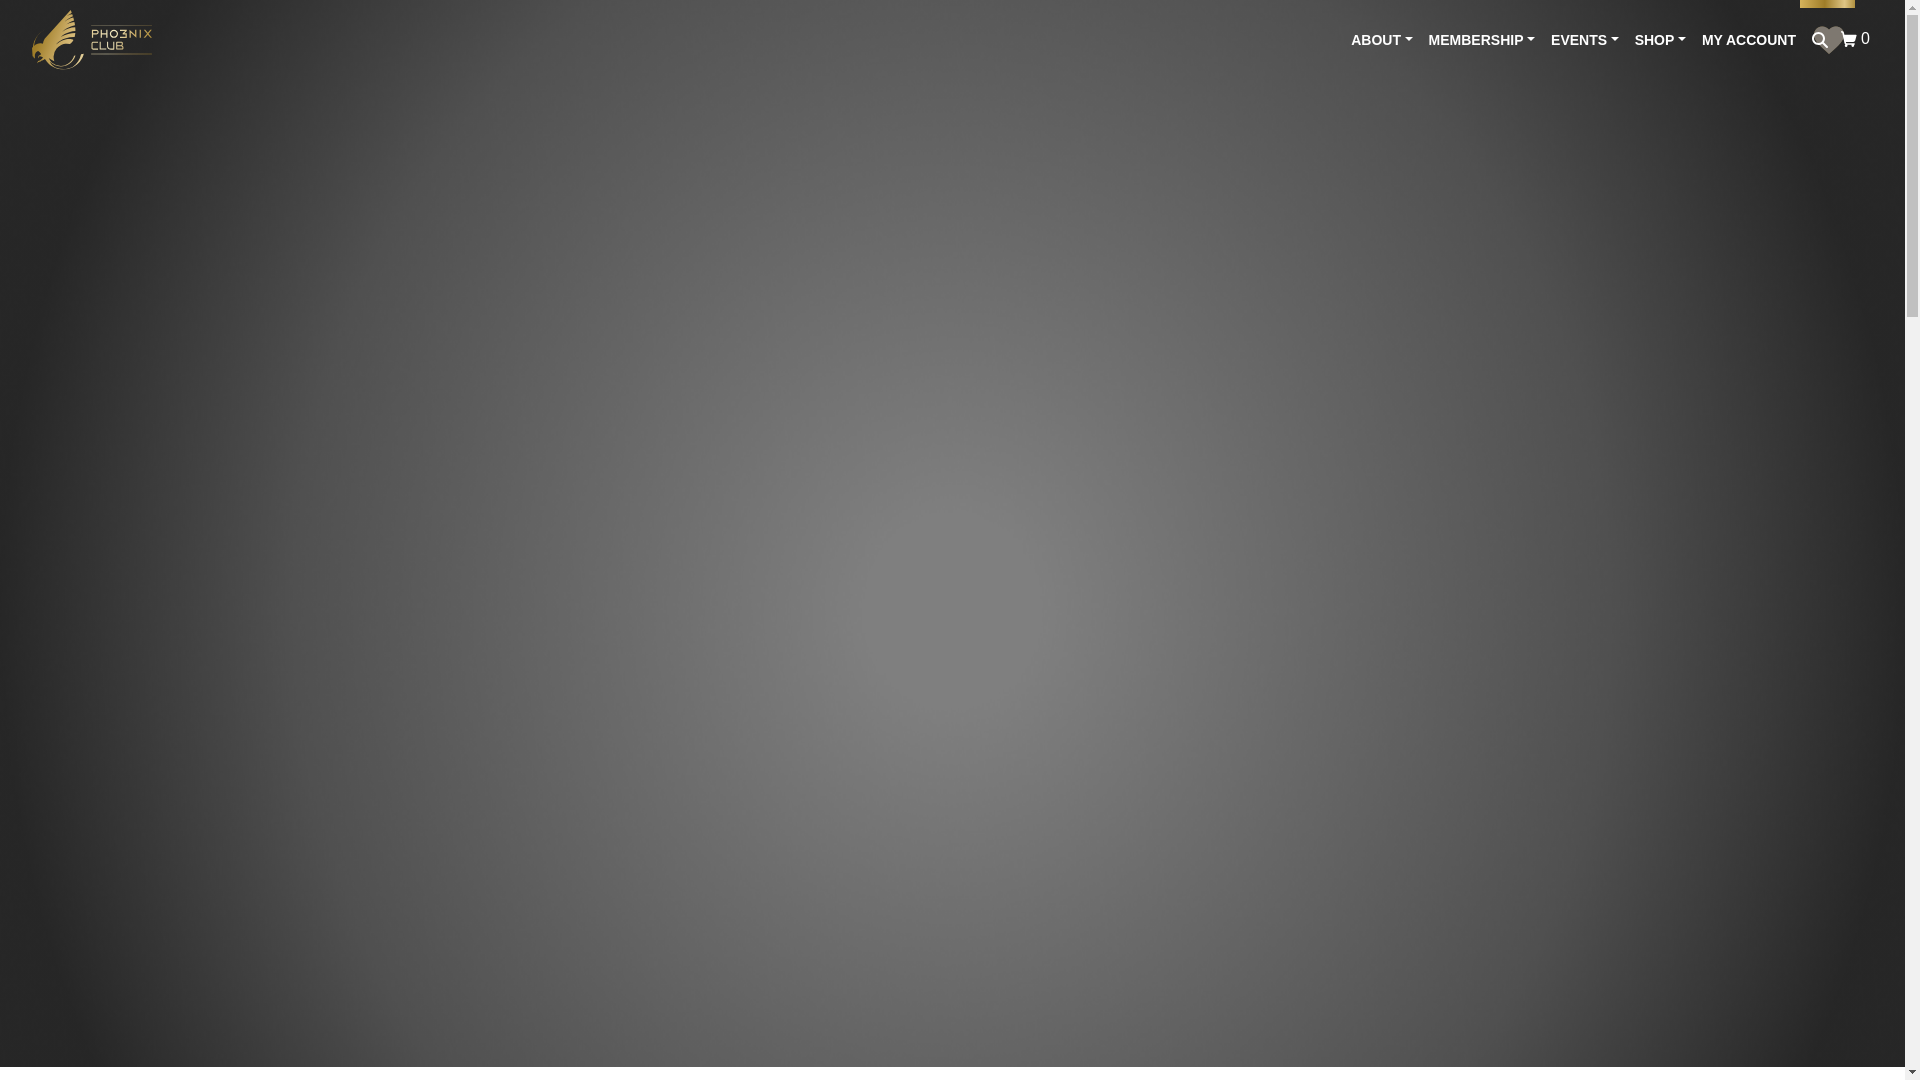 Image resolution: width=1920 pixels, height=1080 pixels. I want to click on MEMBERSHIP, so click(1482, 40).